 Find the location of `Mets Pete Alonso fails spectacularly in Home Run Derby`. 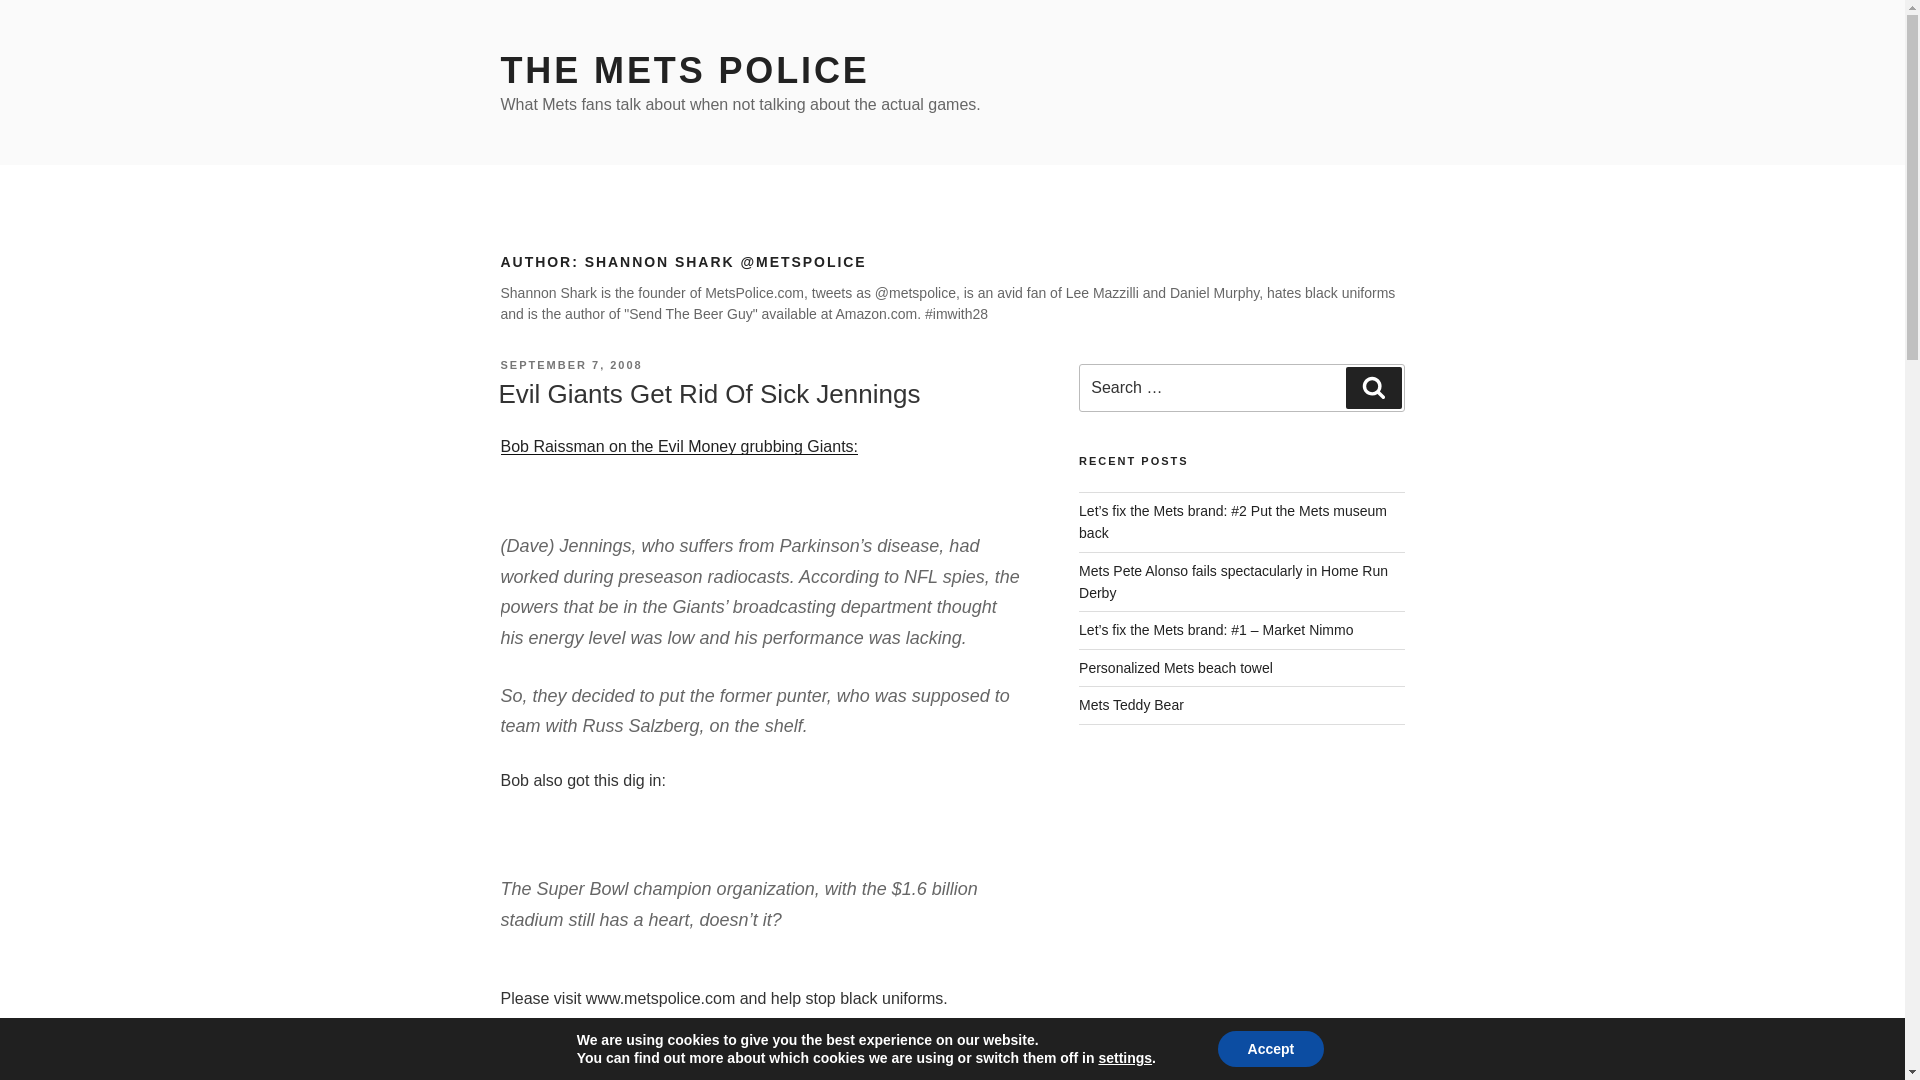

Mets Pete Alonso fails spectacularly in Home Run Derby is located at coordinates (1234, 581).